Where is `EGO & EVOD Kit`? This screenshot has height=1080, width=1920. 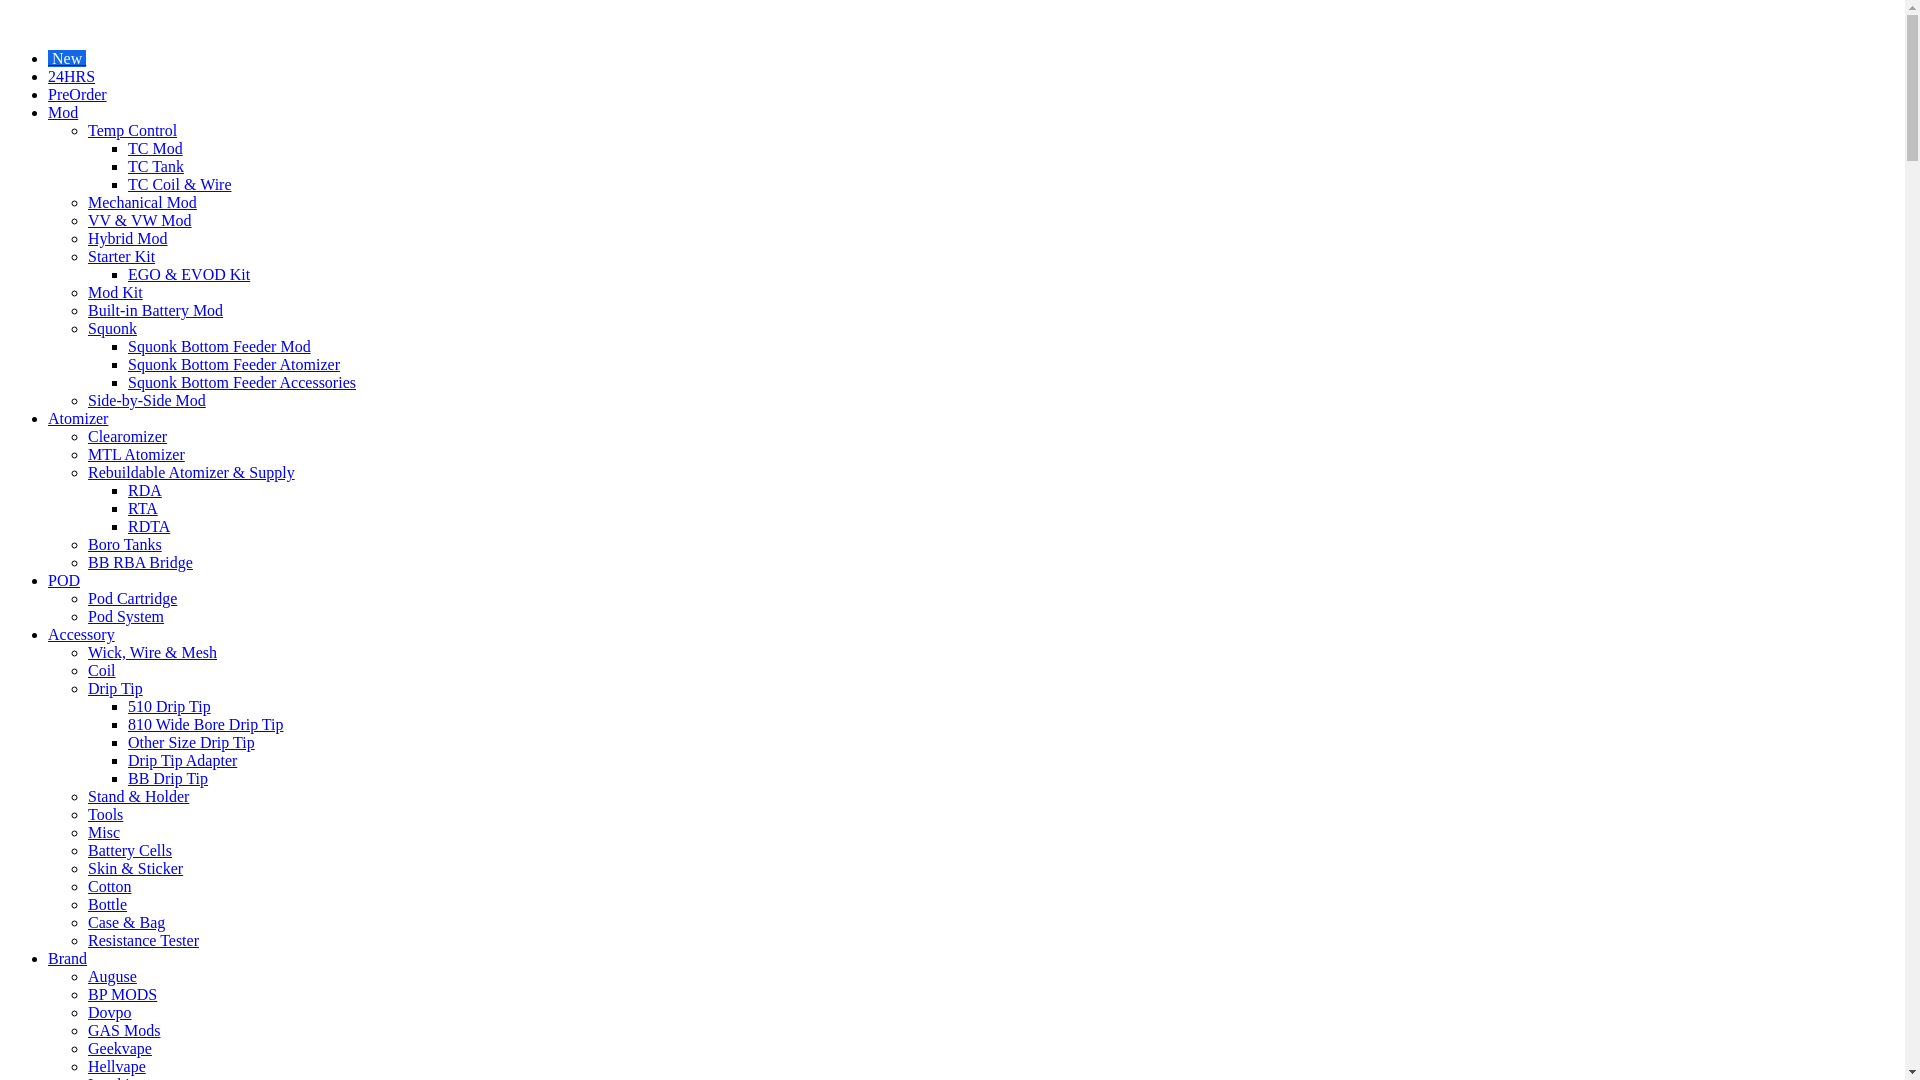 EGO & EVOD Kit is located at coordinates (189, 274).